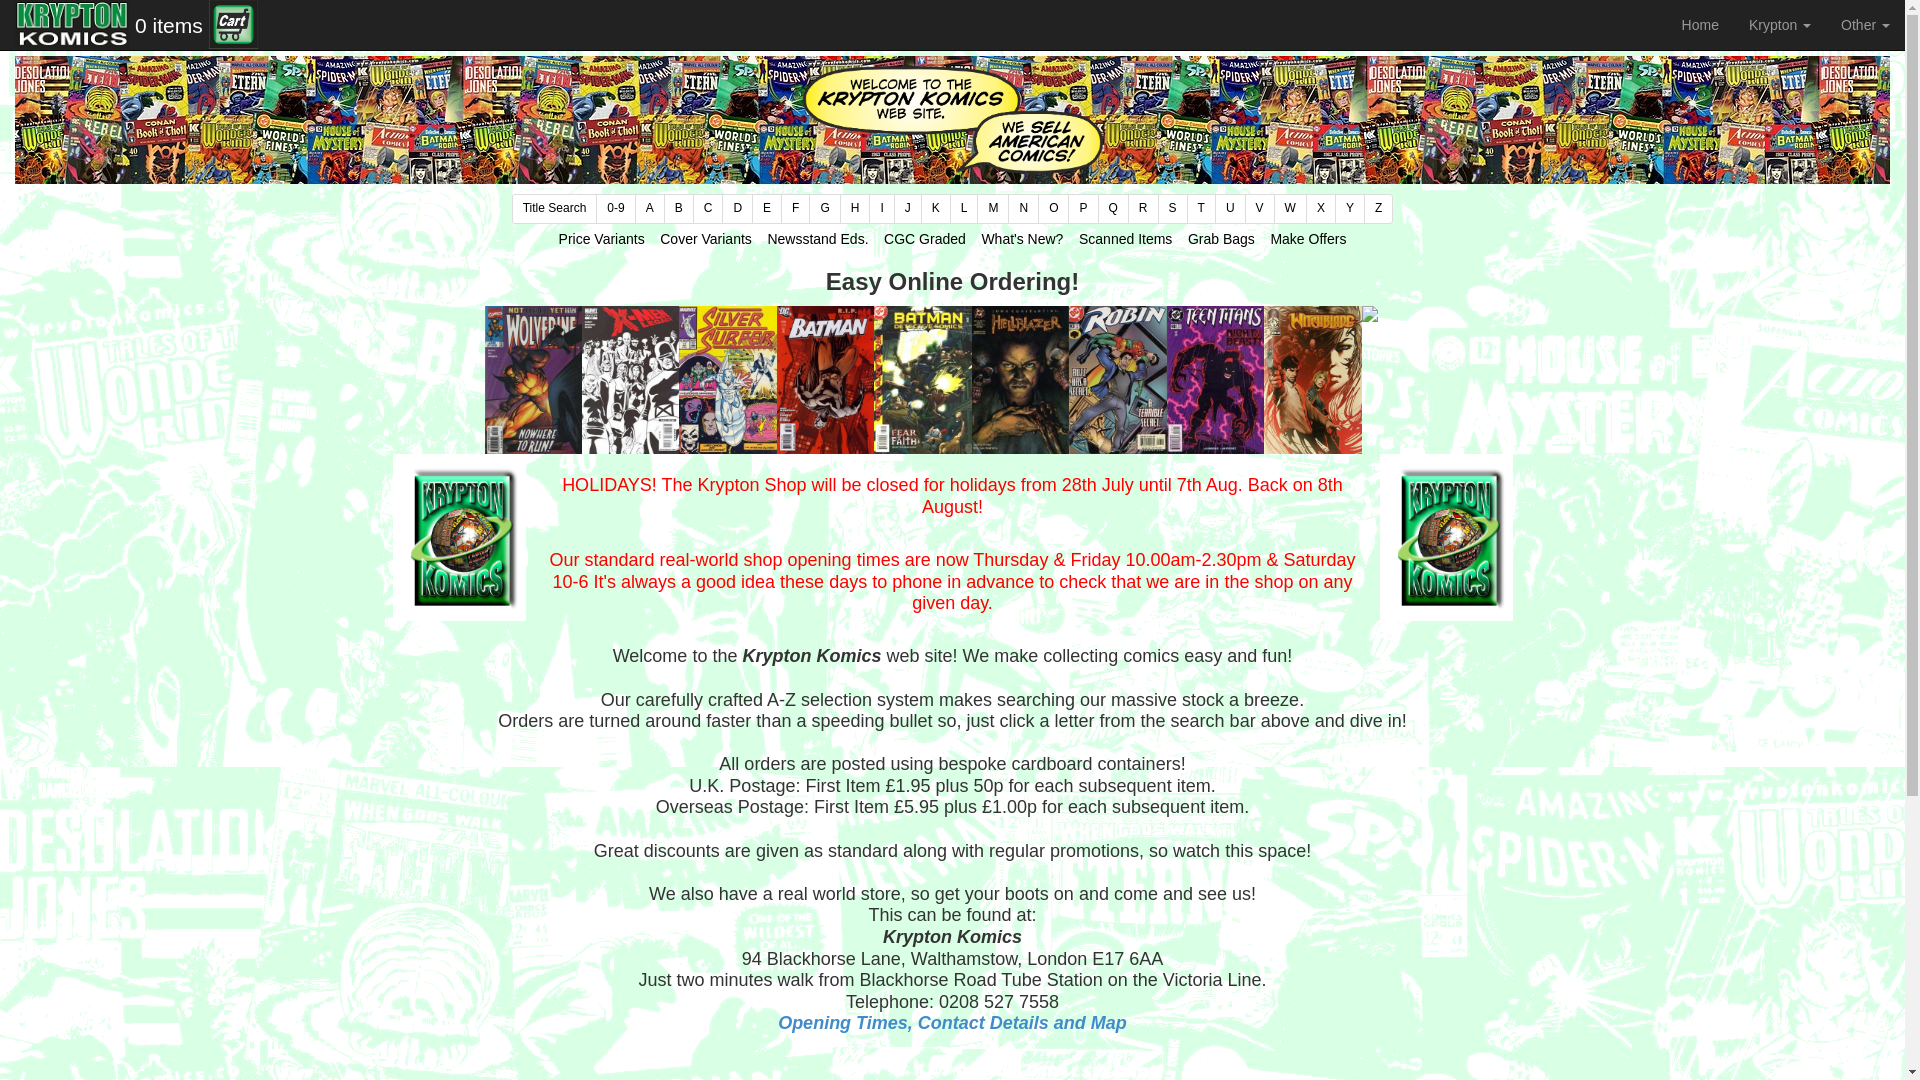 The image size is (1920, 1080). Describe the element at coordinates (964, 208) in the screenshot. I see `L` at that location.